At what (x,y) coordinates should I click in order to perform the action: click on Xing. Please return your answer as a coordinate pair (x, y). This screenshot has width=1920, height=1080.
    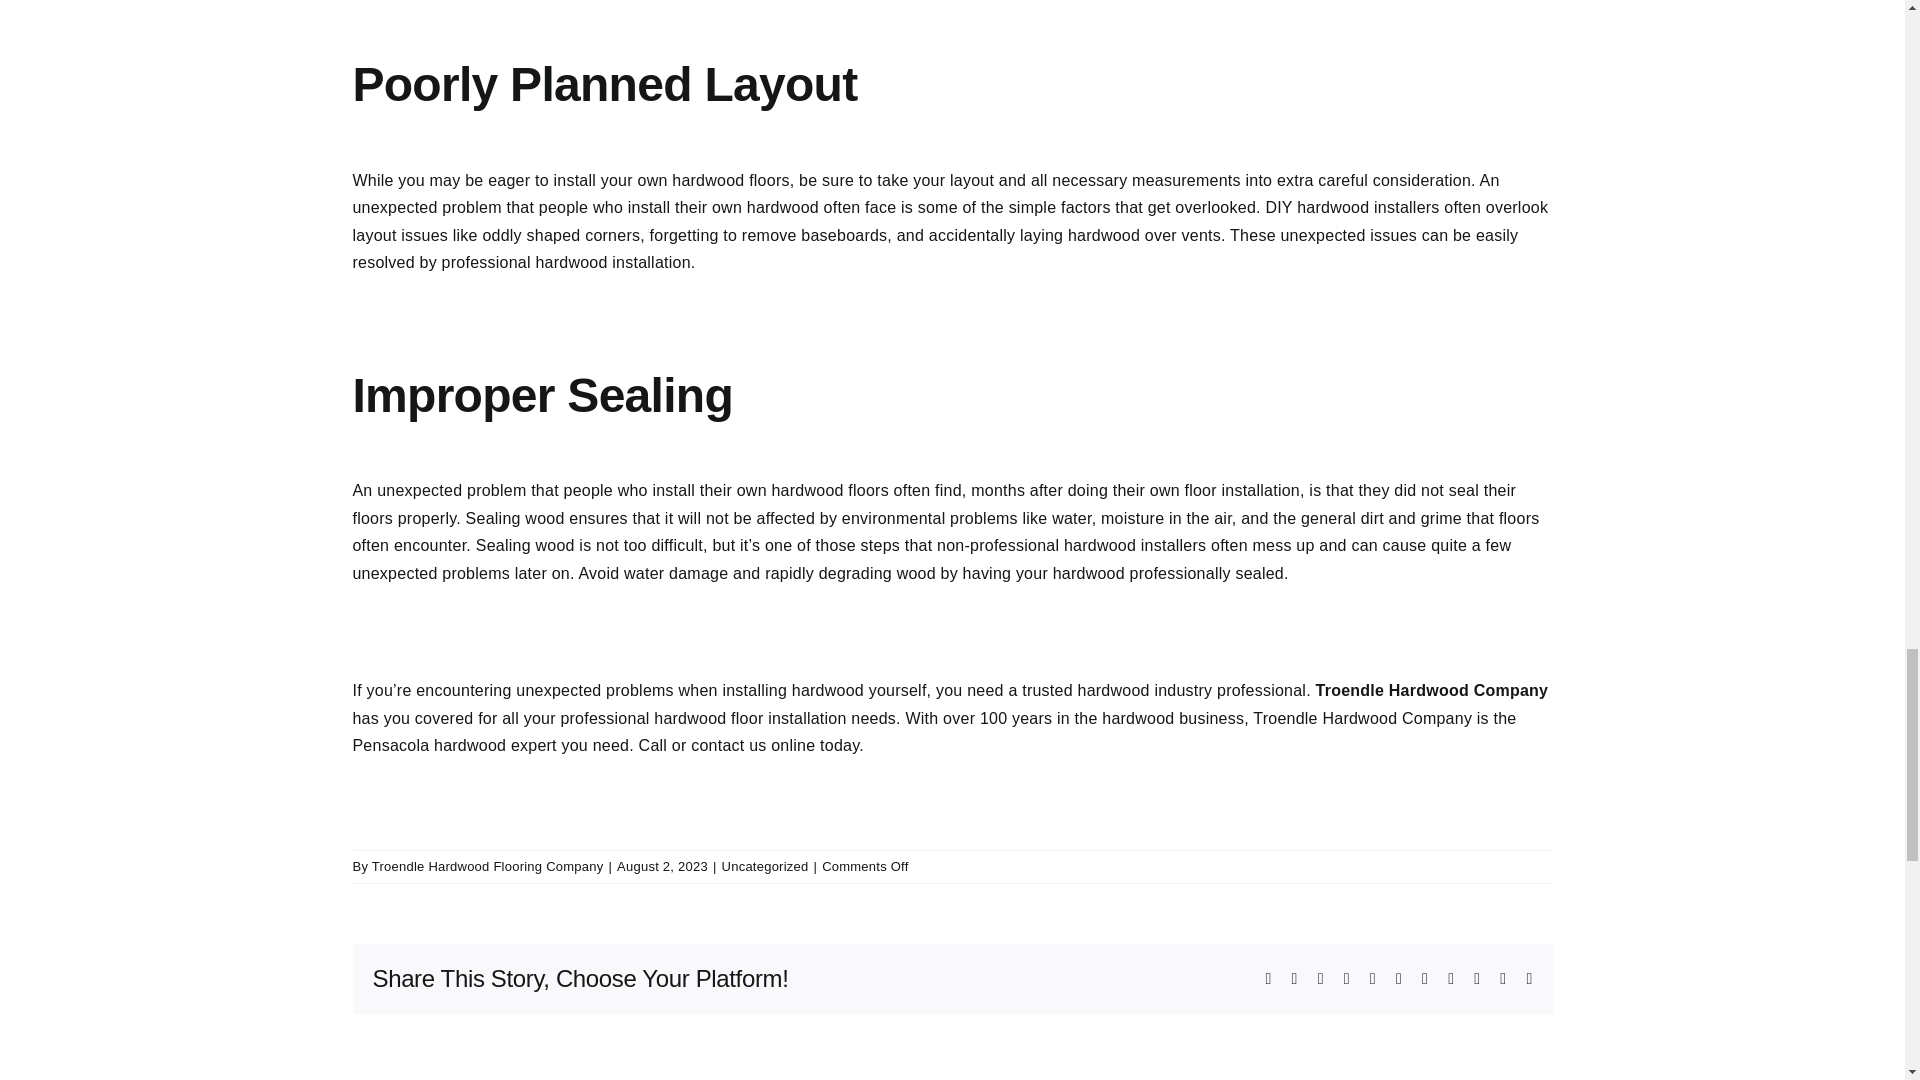
    Looking at the image, I should click on (1502, 978).